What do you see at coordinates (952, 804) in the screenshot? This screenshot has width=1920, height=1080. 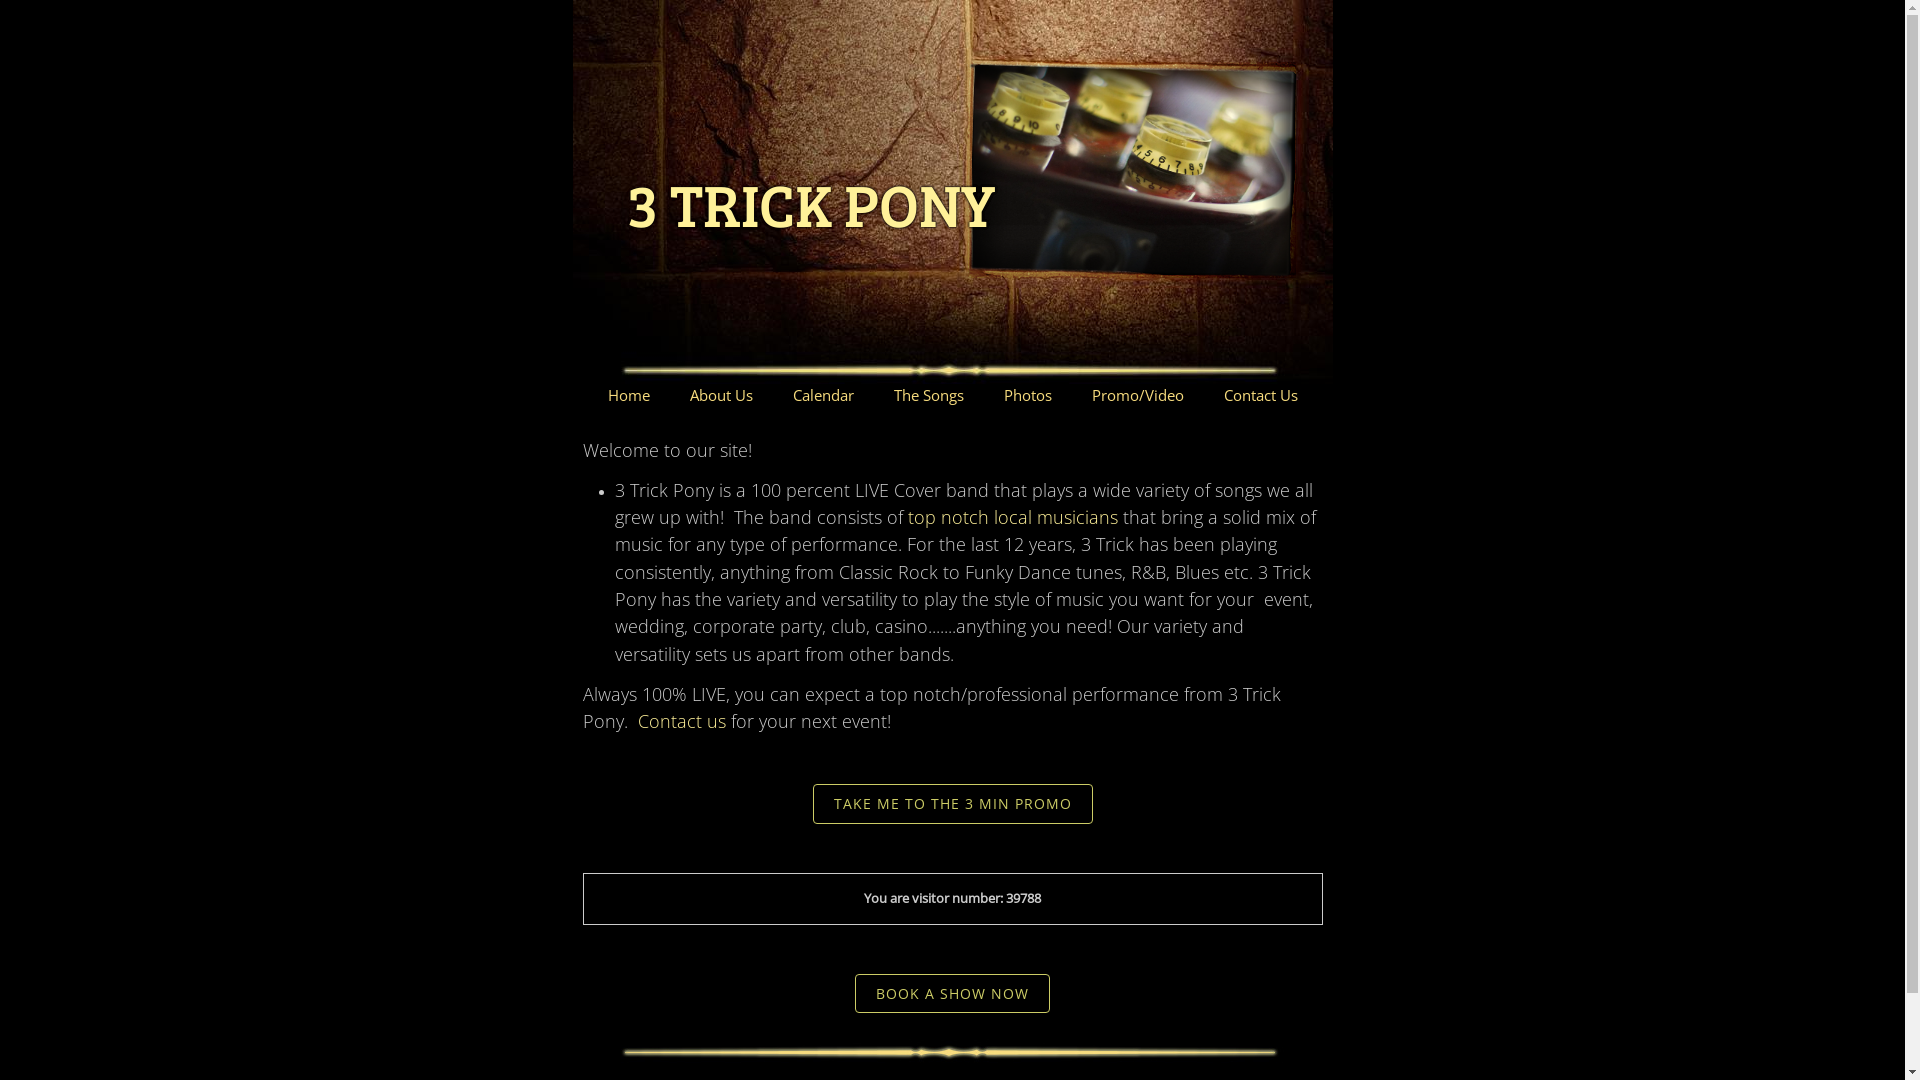 I see `TAKE ME TO THE 3 MIN PROMO` at bounding box center [952, 804].